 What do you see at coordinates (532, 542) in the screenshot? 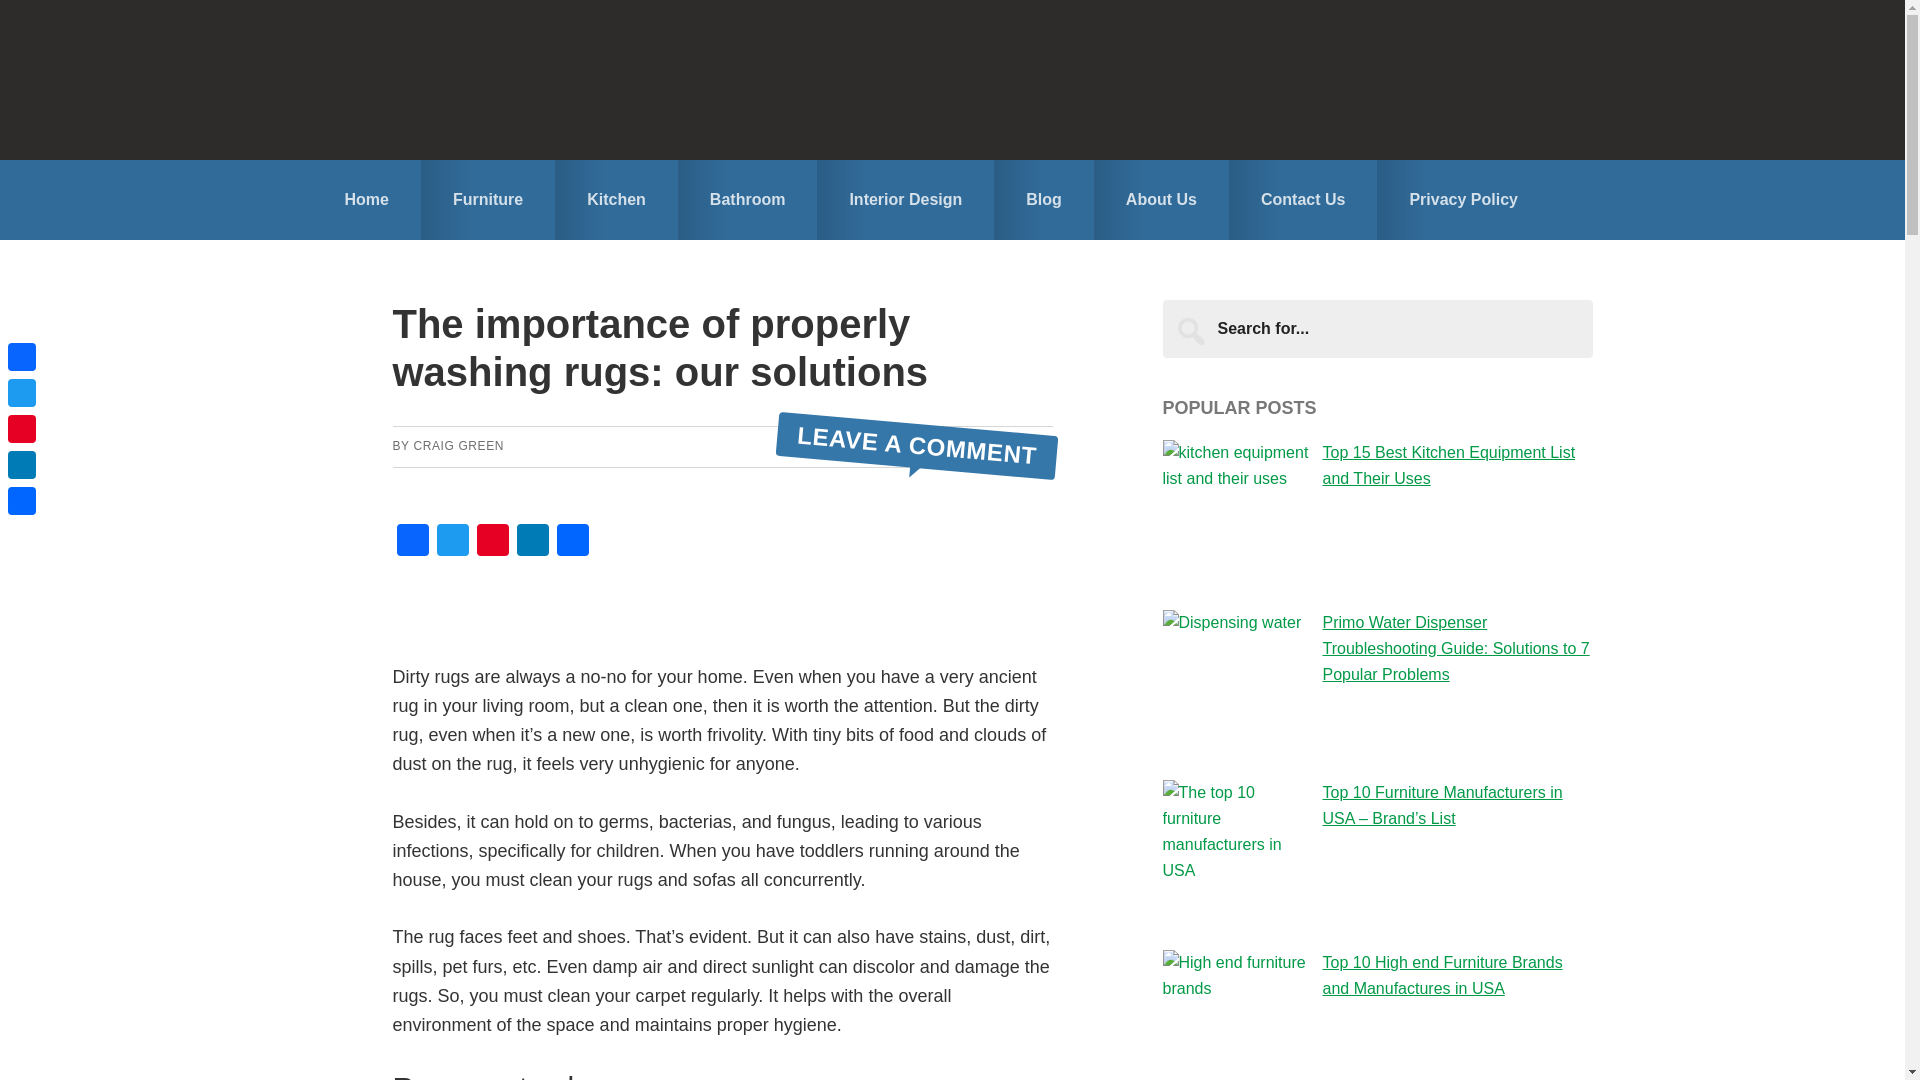
I see `LinkedIn` at bounding box center [532, 542].